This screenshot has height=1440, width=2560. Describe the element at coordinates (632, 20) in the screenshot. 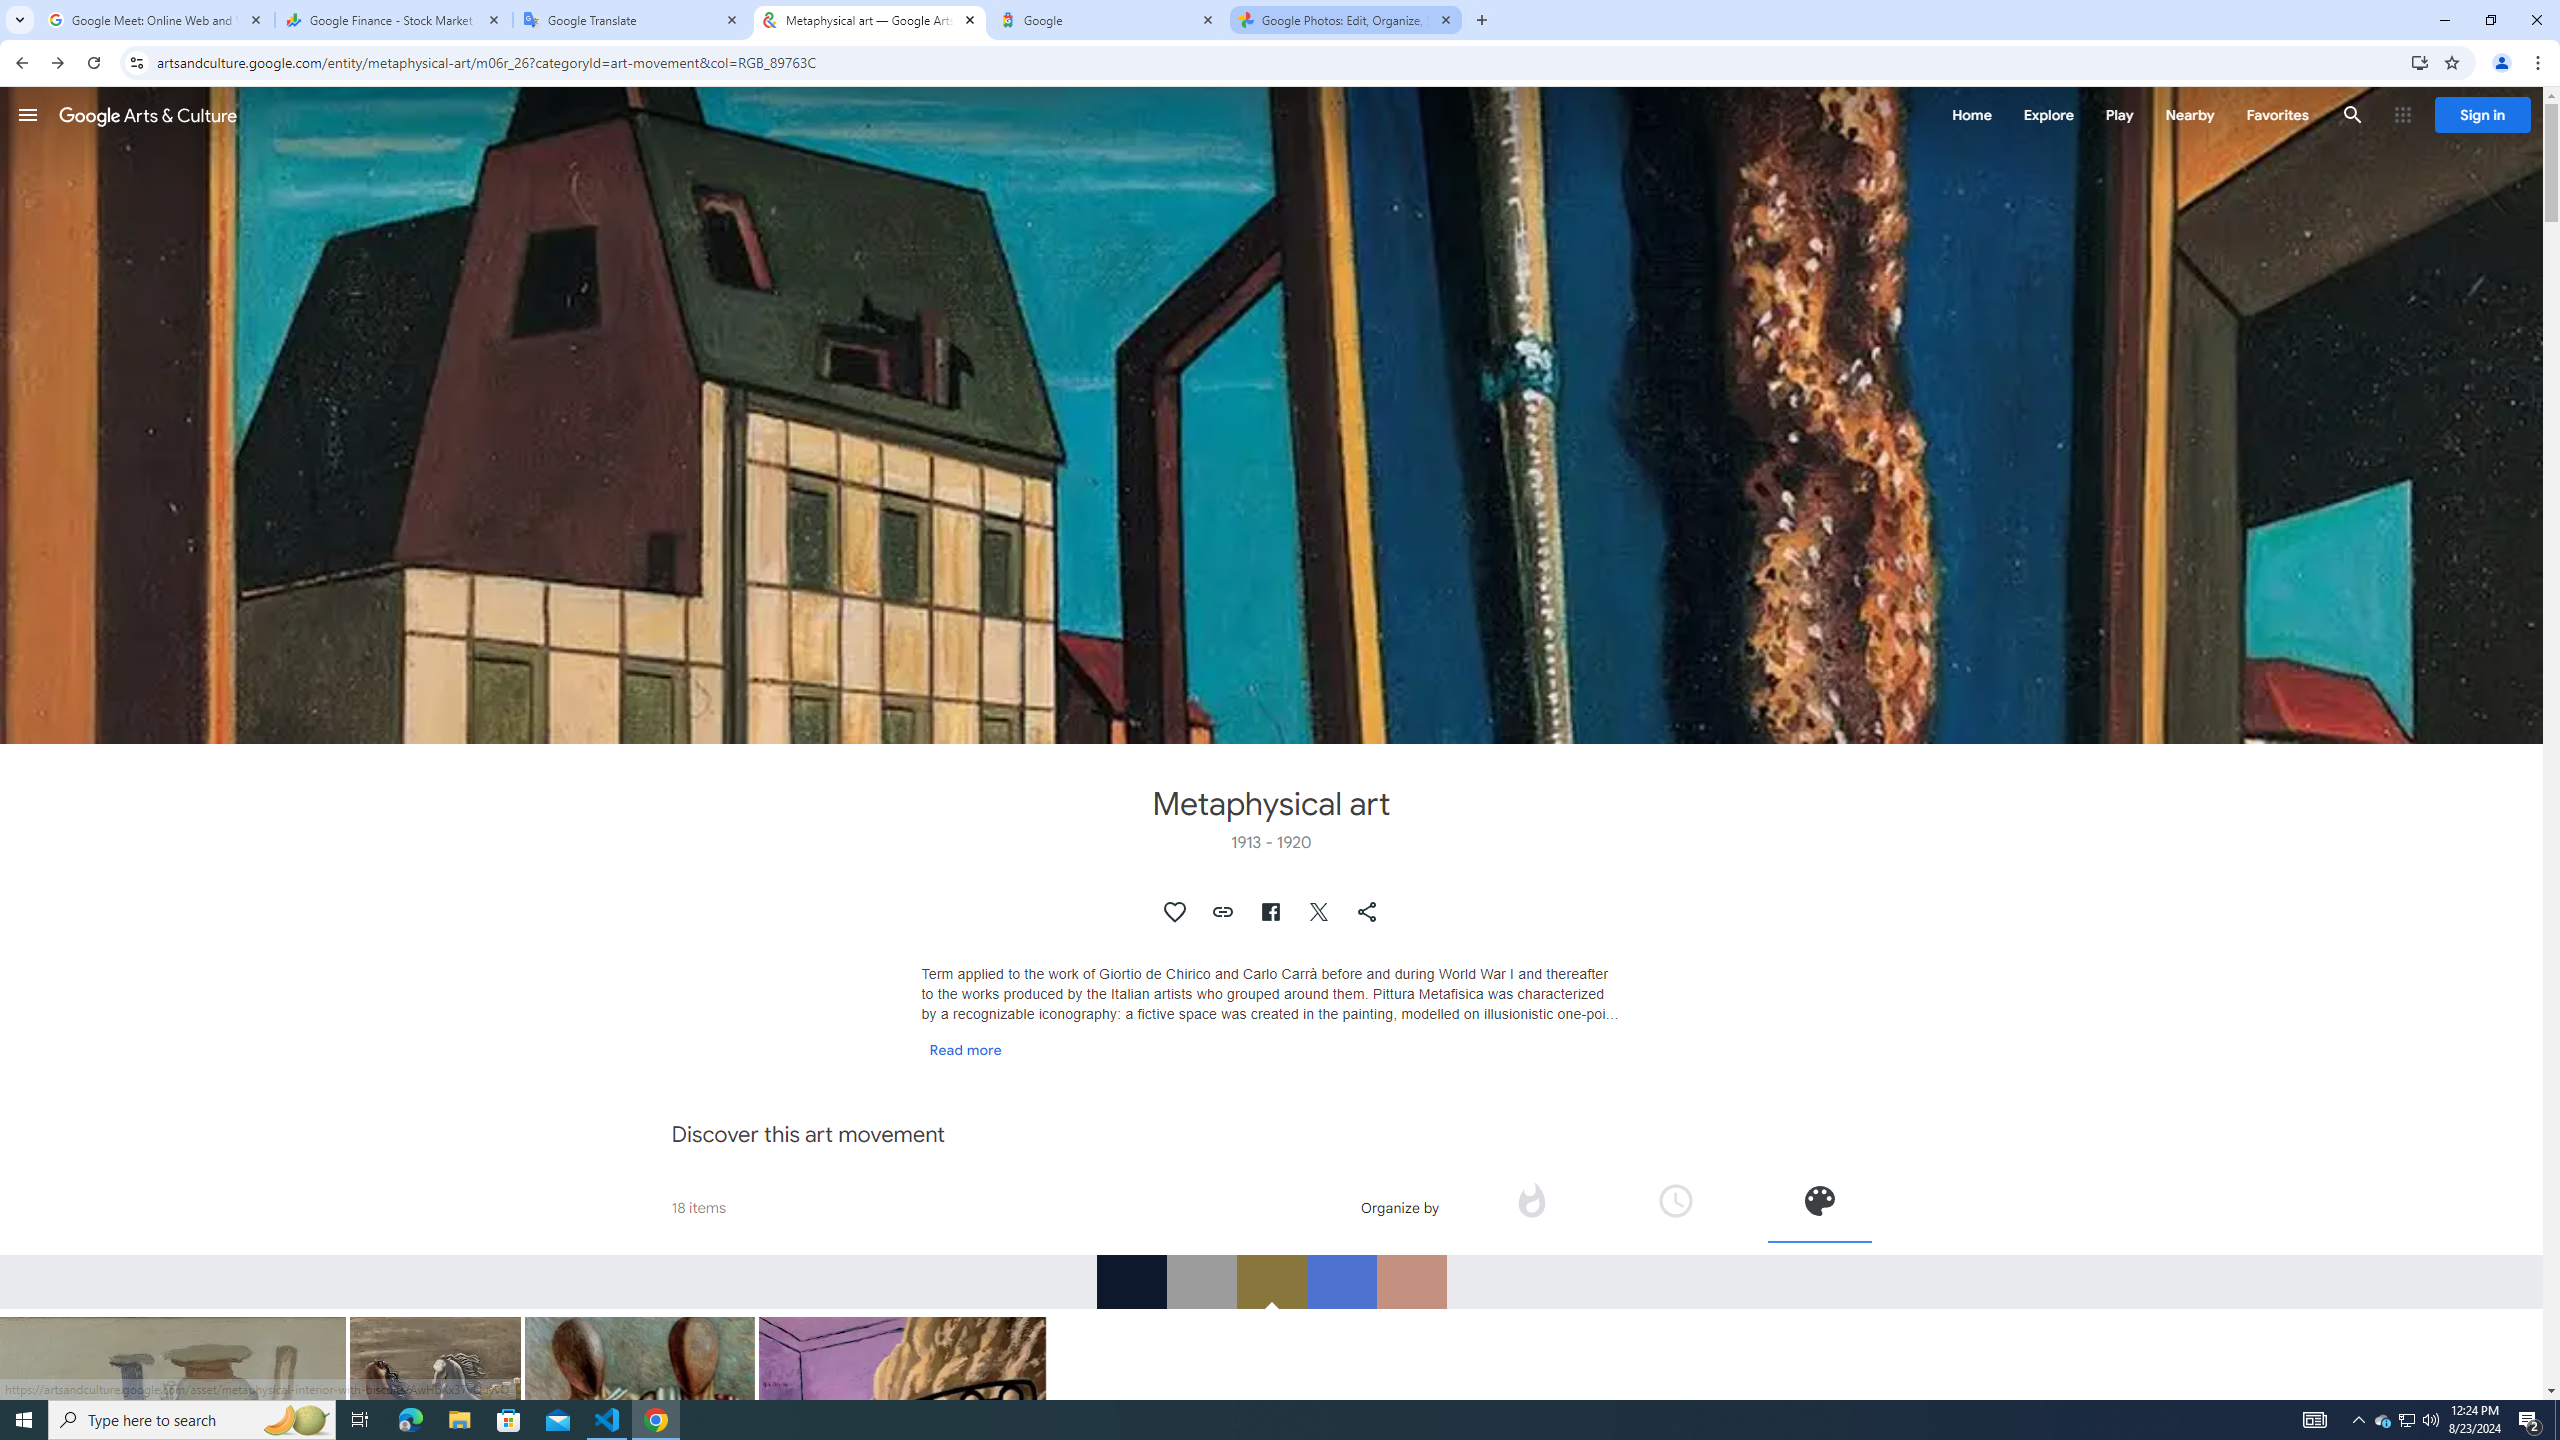

I see `Google Translate` at that location.